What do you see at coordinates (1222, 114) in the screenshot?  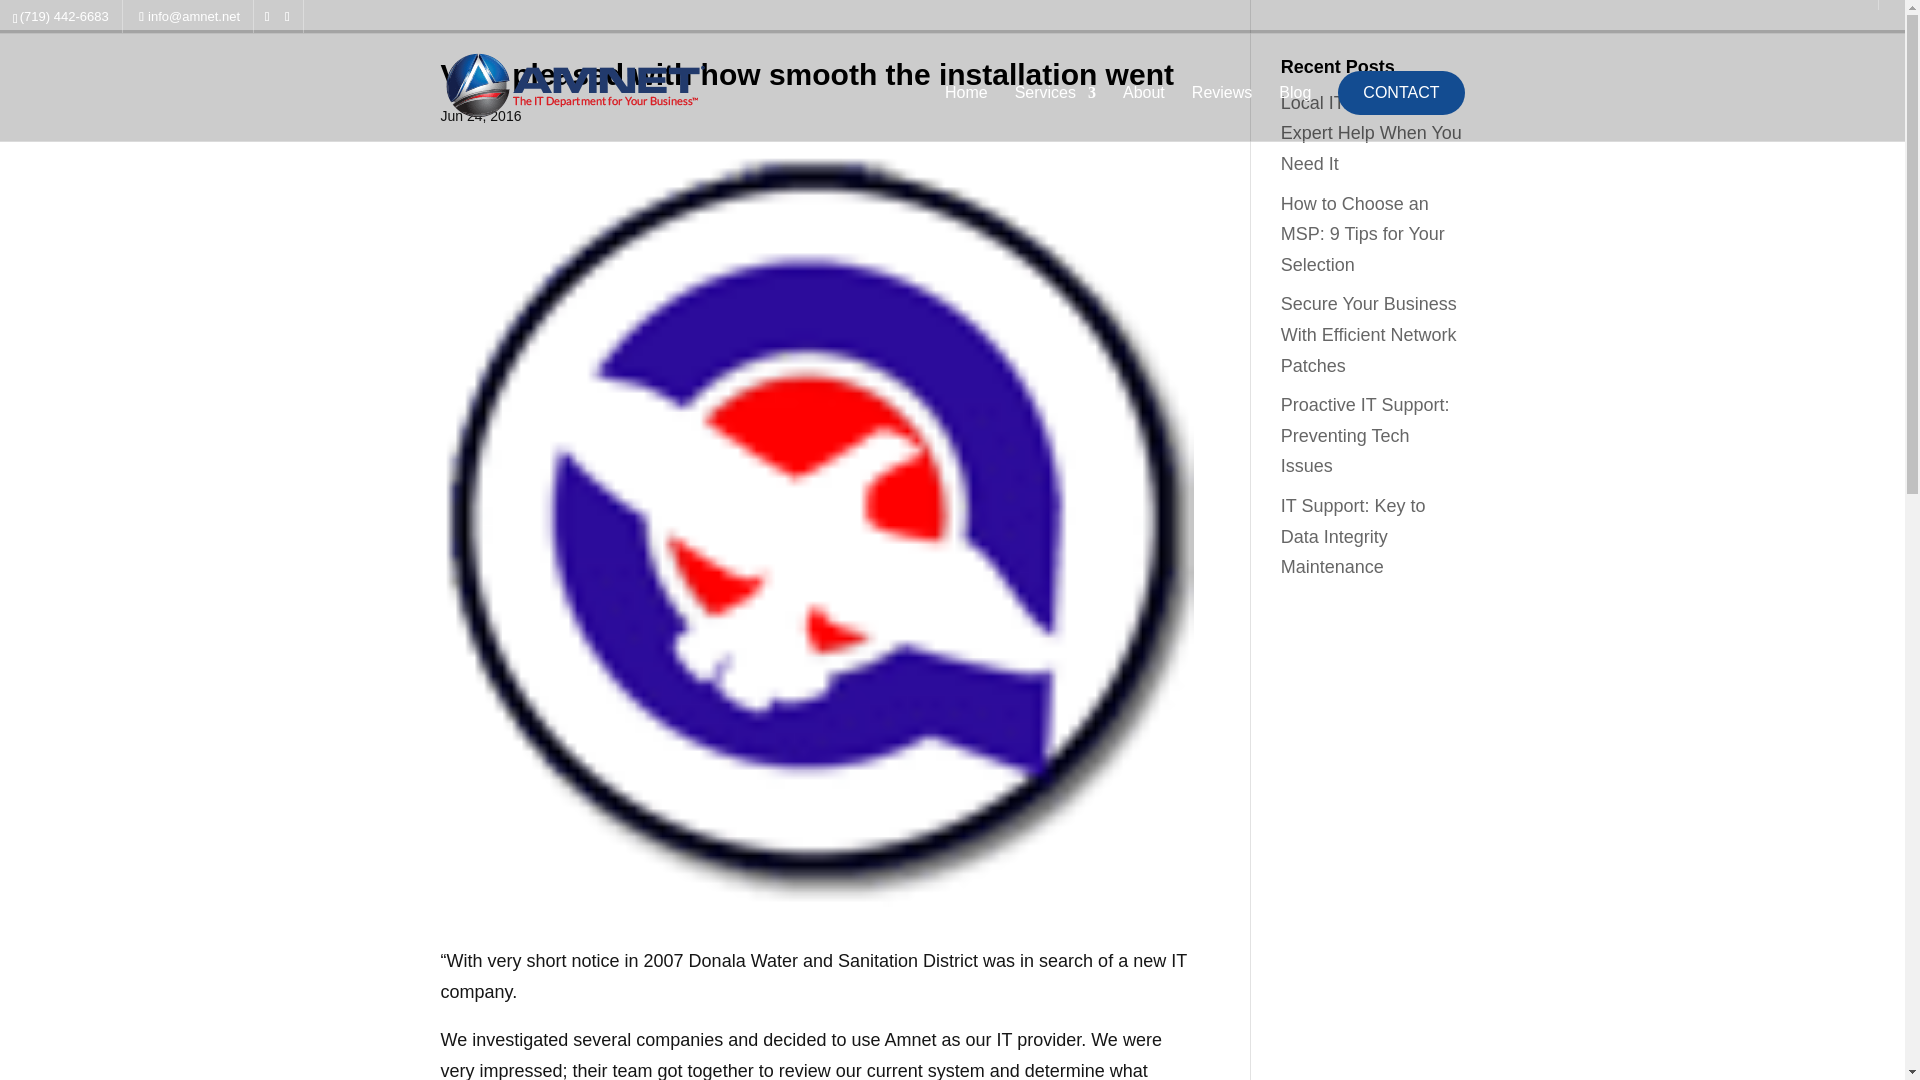 I see `Reviews about Amnet` at bounding box center [1222, 114].